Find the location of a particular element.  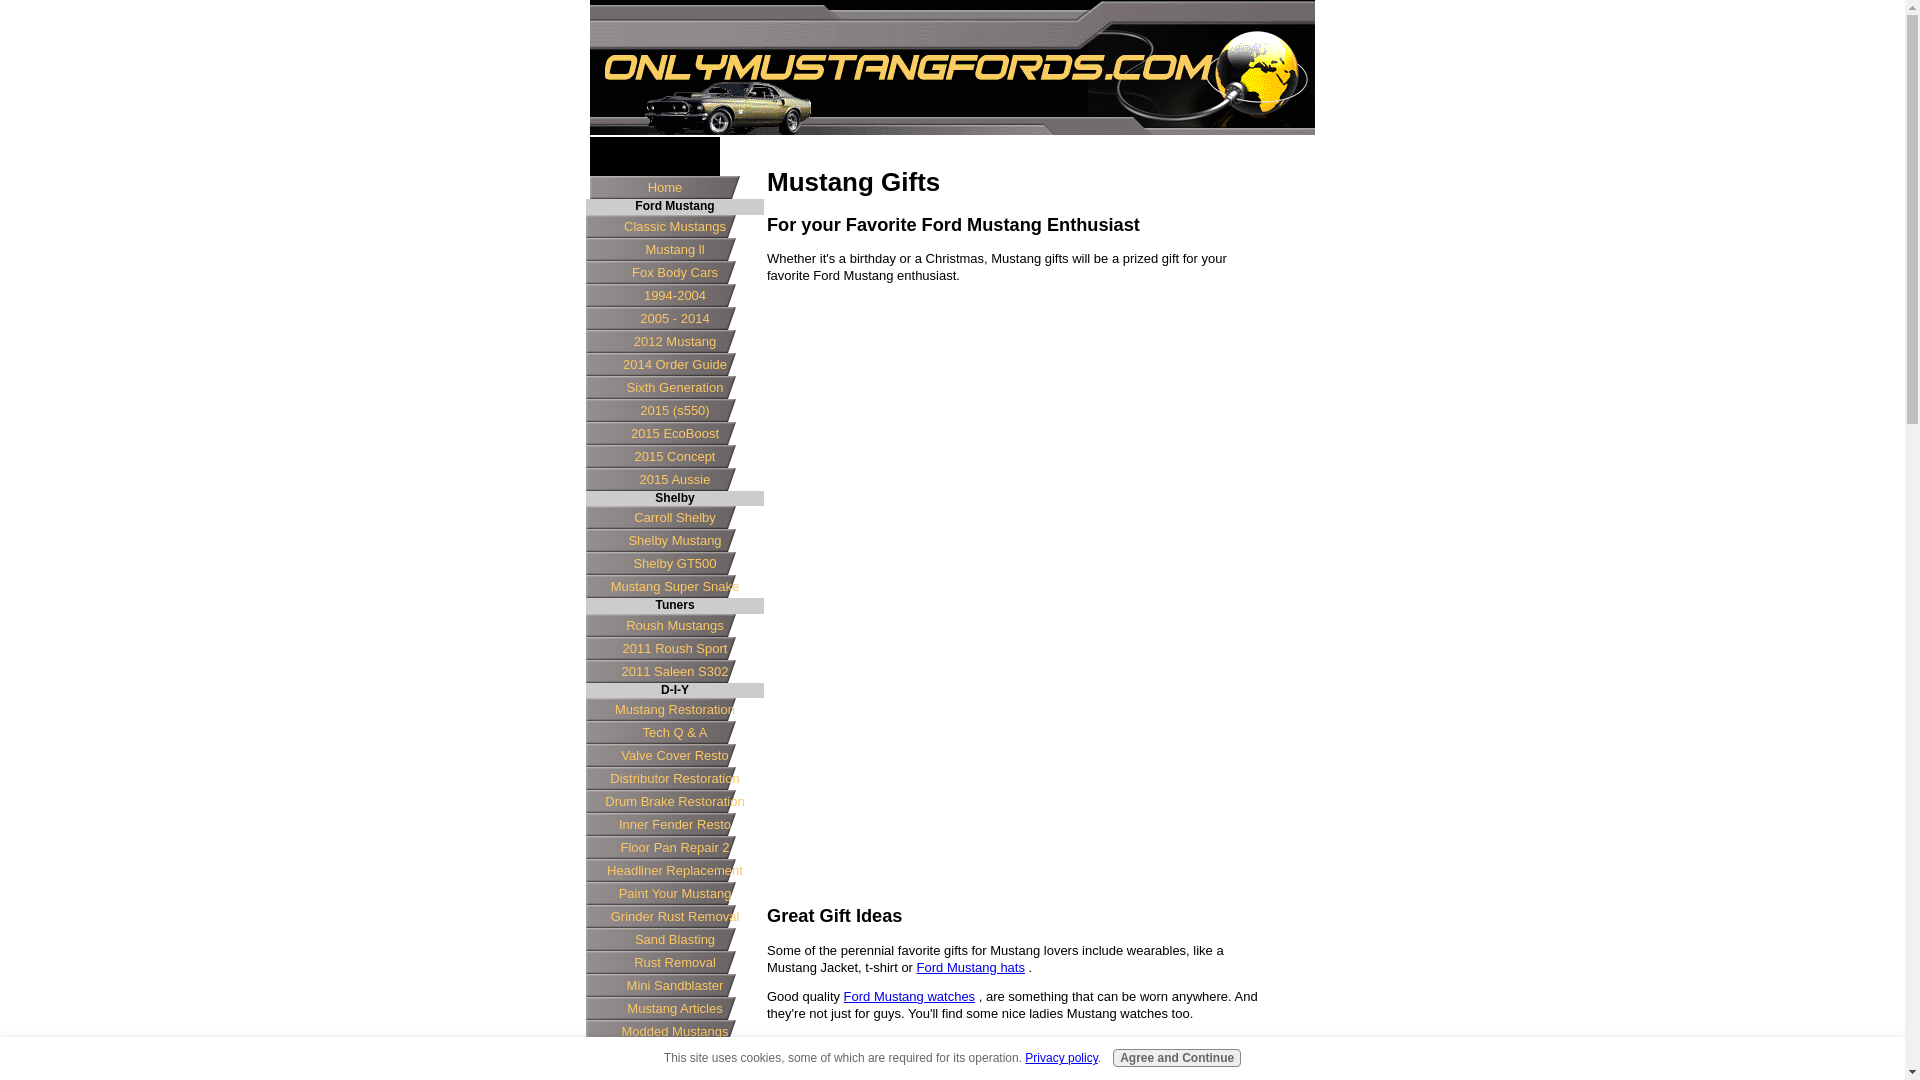

2005 - 2014 is located at coordinates (674, 318).